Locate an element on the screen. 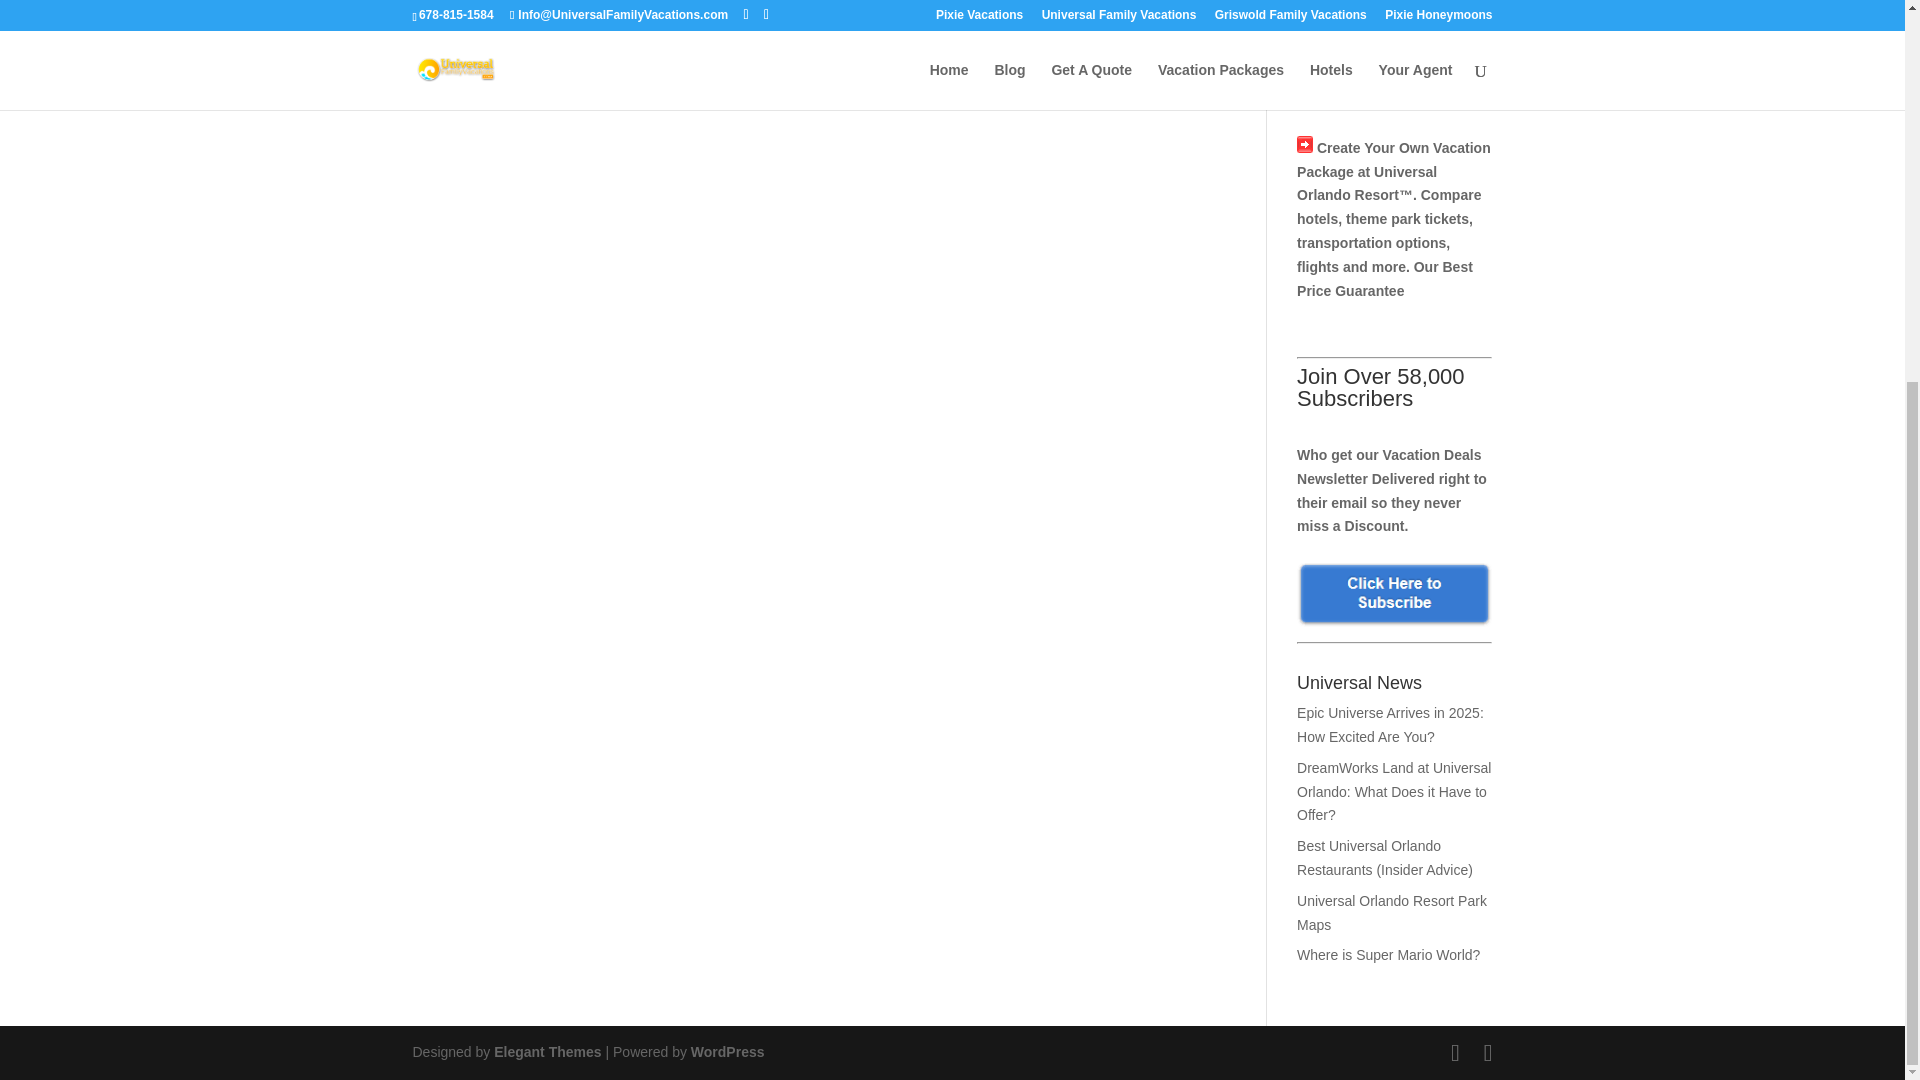 The width and height of the screenshot is (1920, 1080). Universal News is located at coordinates (1394, 688).